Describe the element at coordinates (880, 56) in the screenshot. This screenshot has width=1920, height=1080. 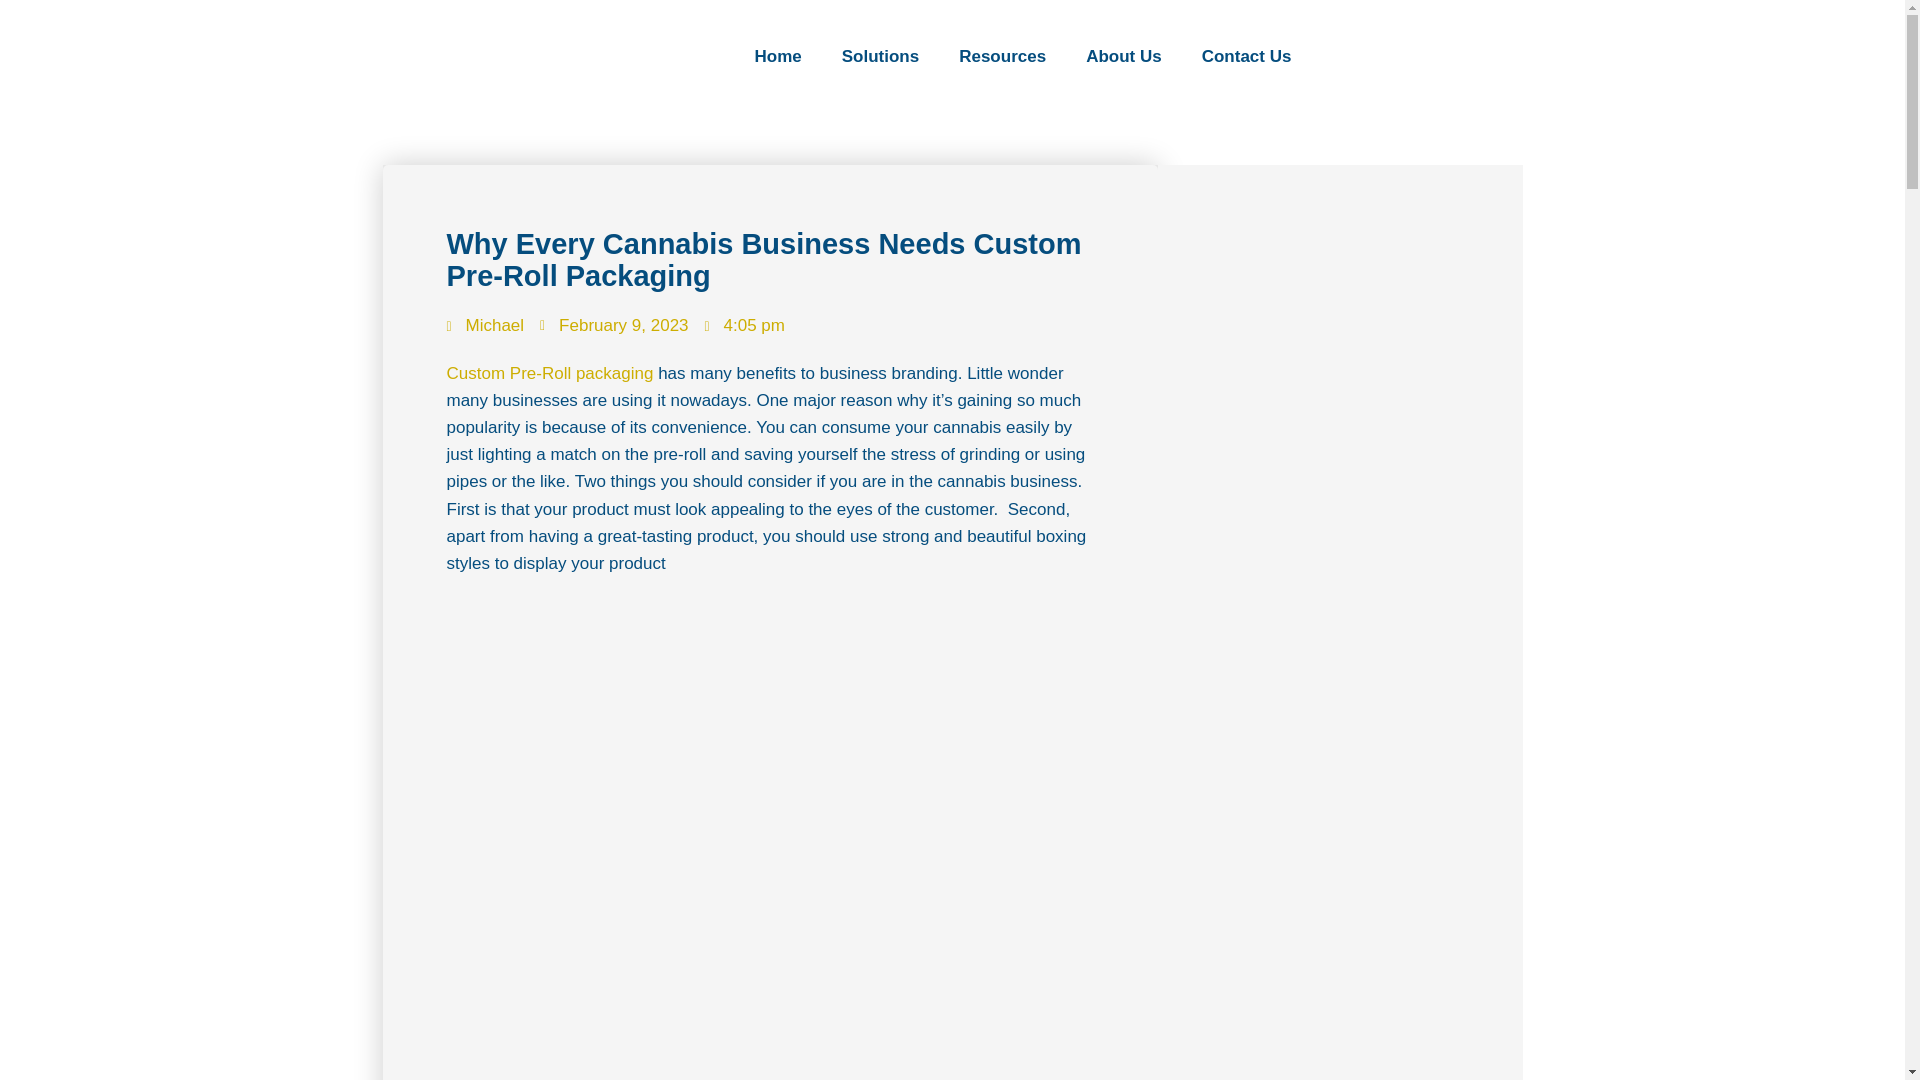
I see `Solutions` at that location.